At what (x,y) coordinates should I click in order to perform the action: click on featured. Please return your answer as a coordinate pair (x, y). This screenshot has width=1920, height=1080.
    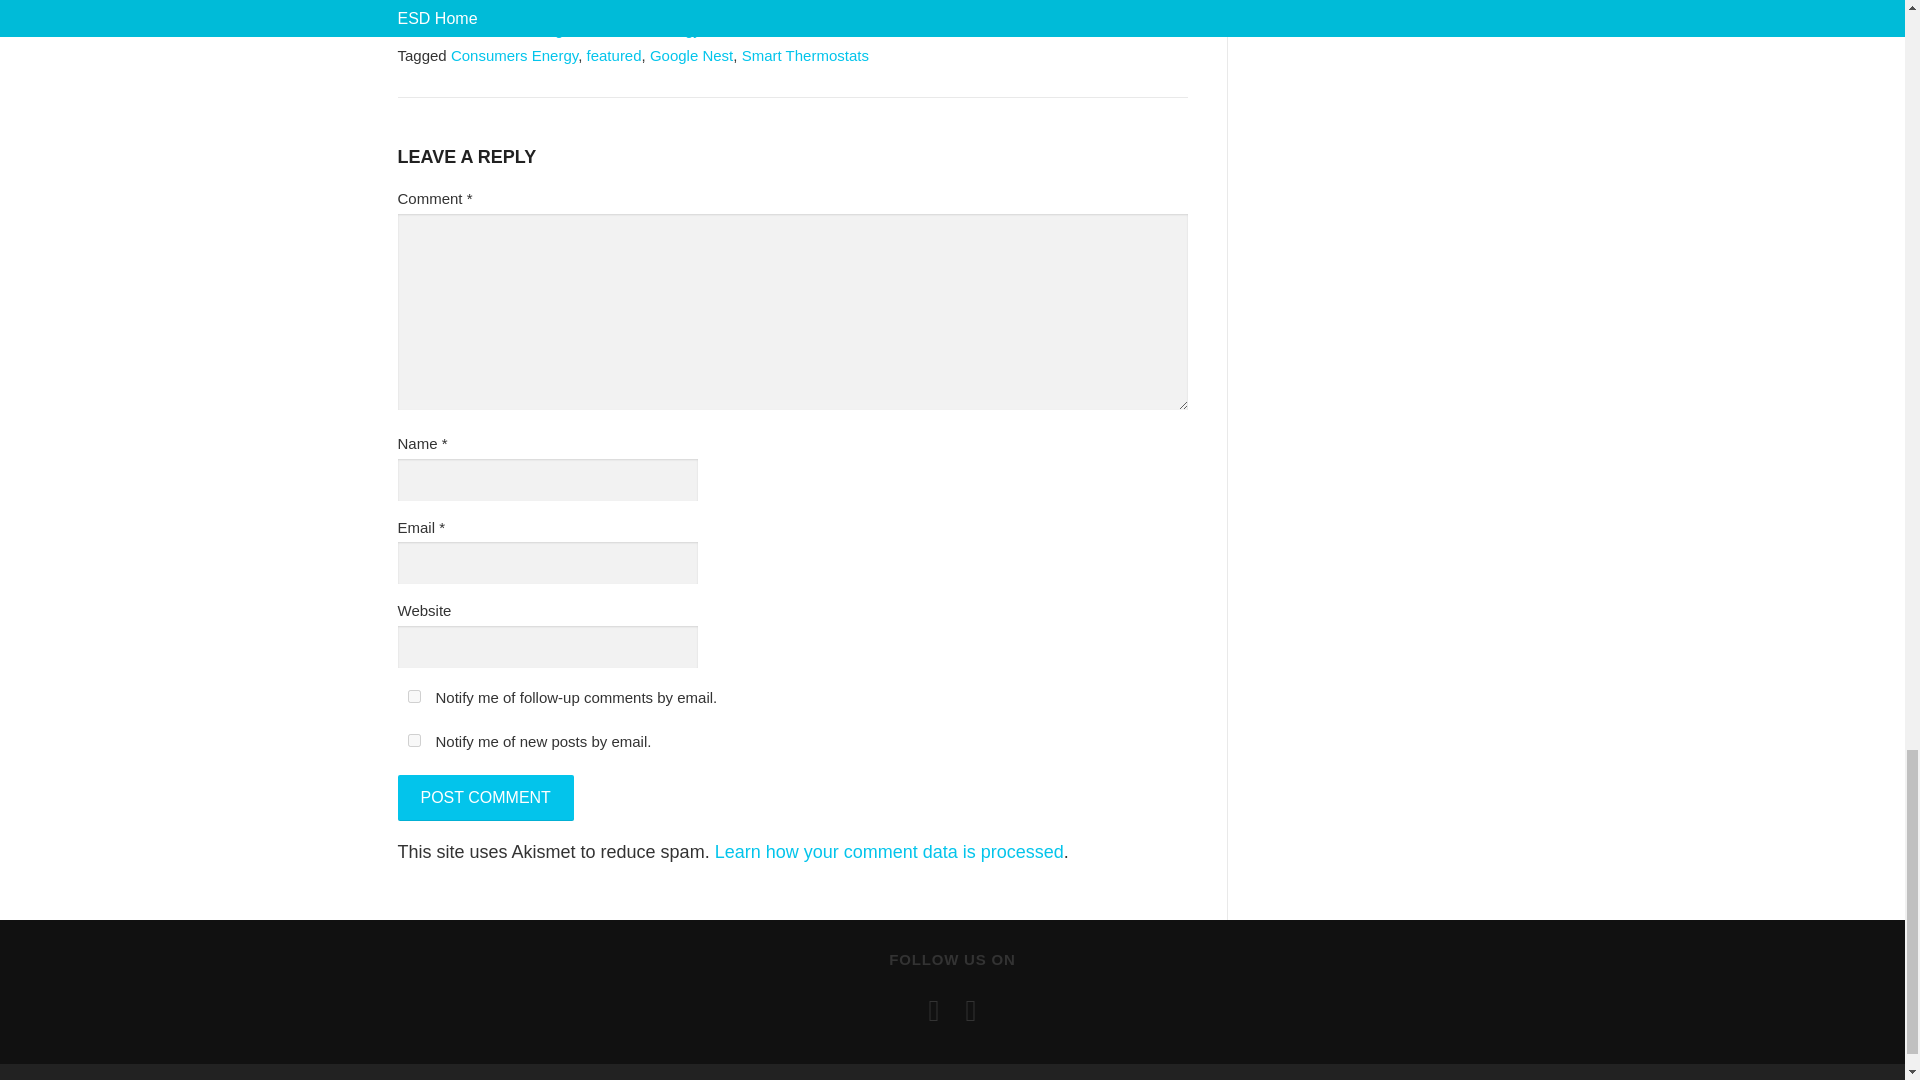
    Looking at the image, I should click on (614, 55).